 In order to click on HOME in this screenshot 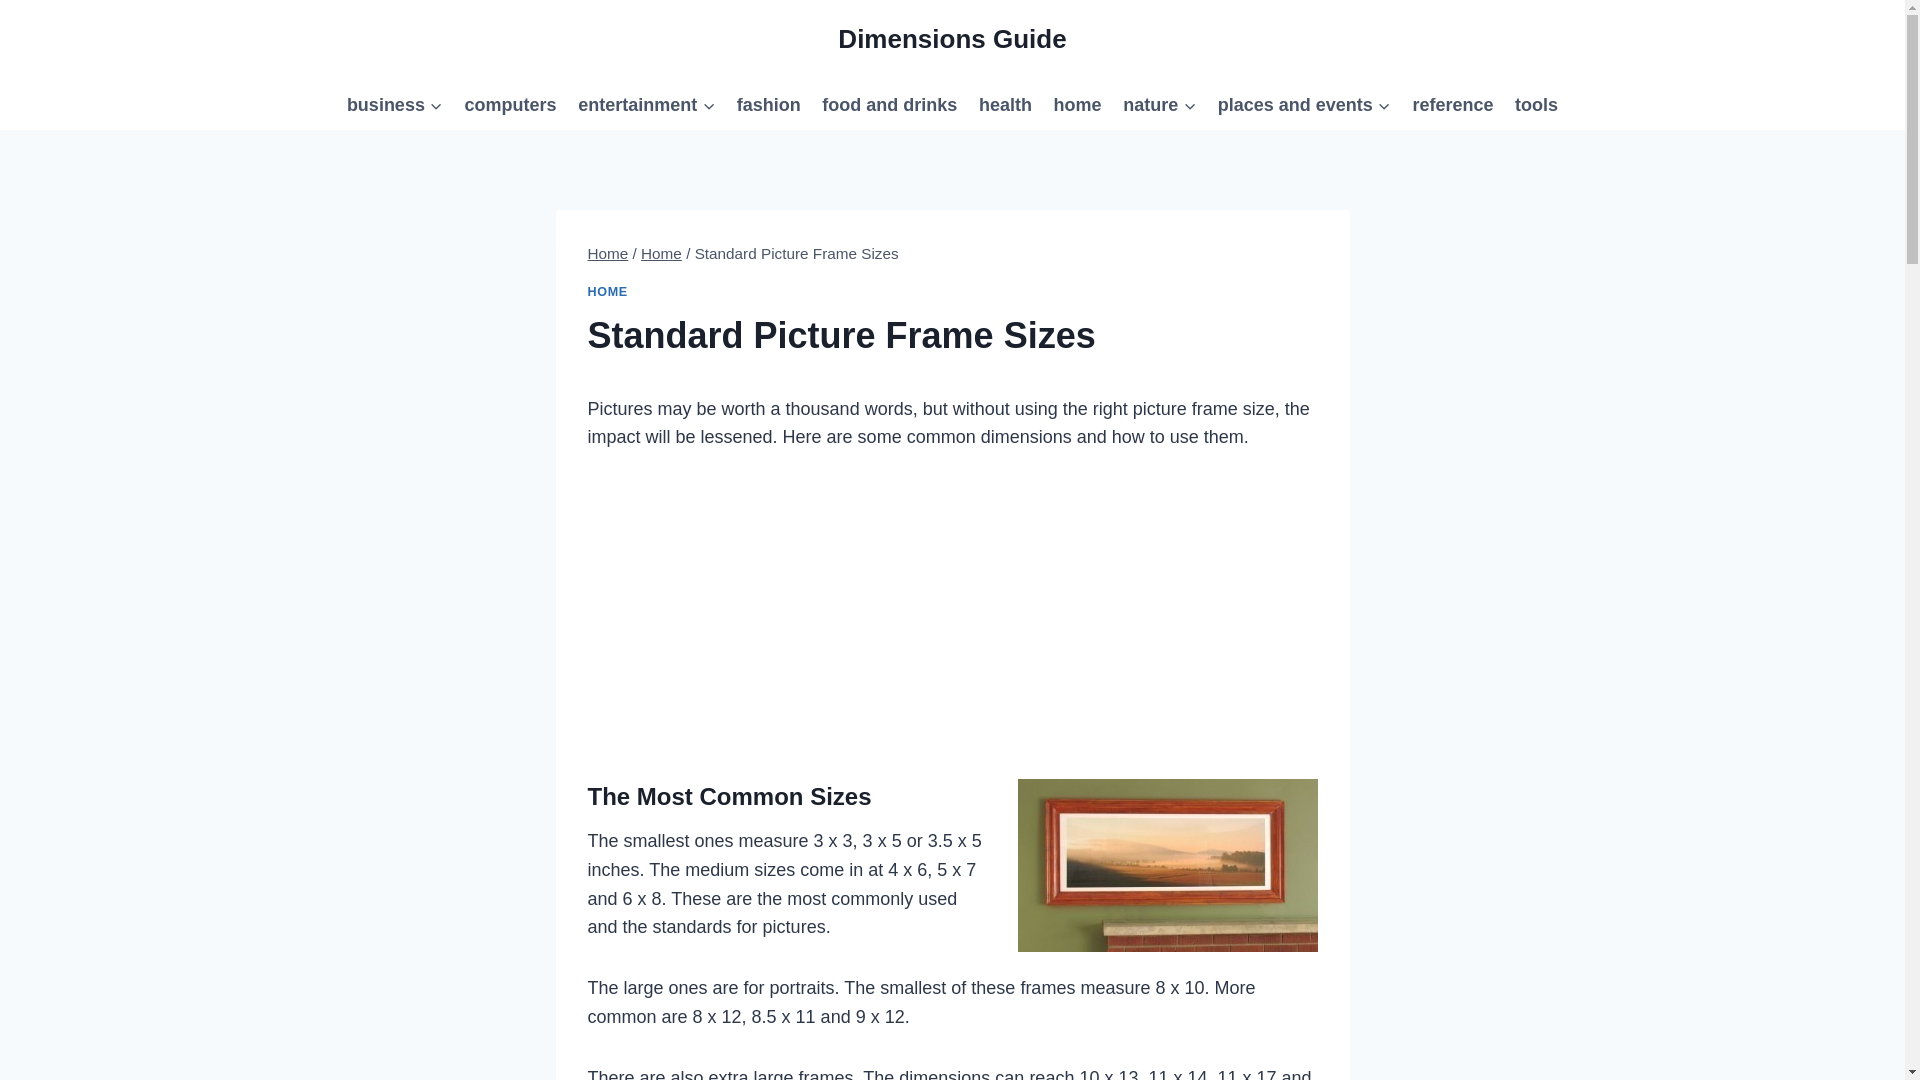, I will do `click(607, 292)`.